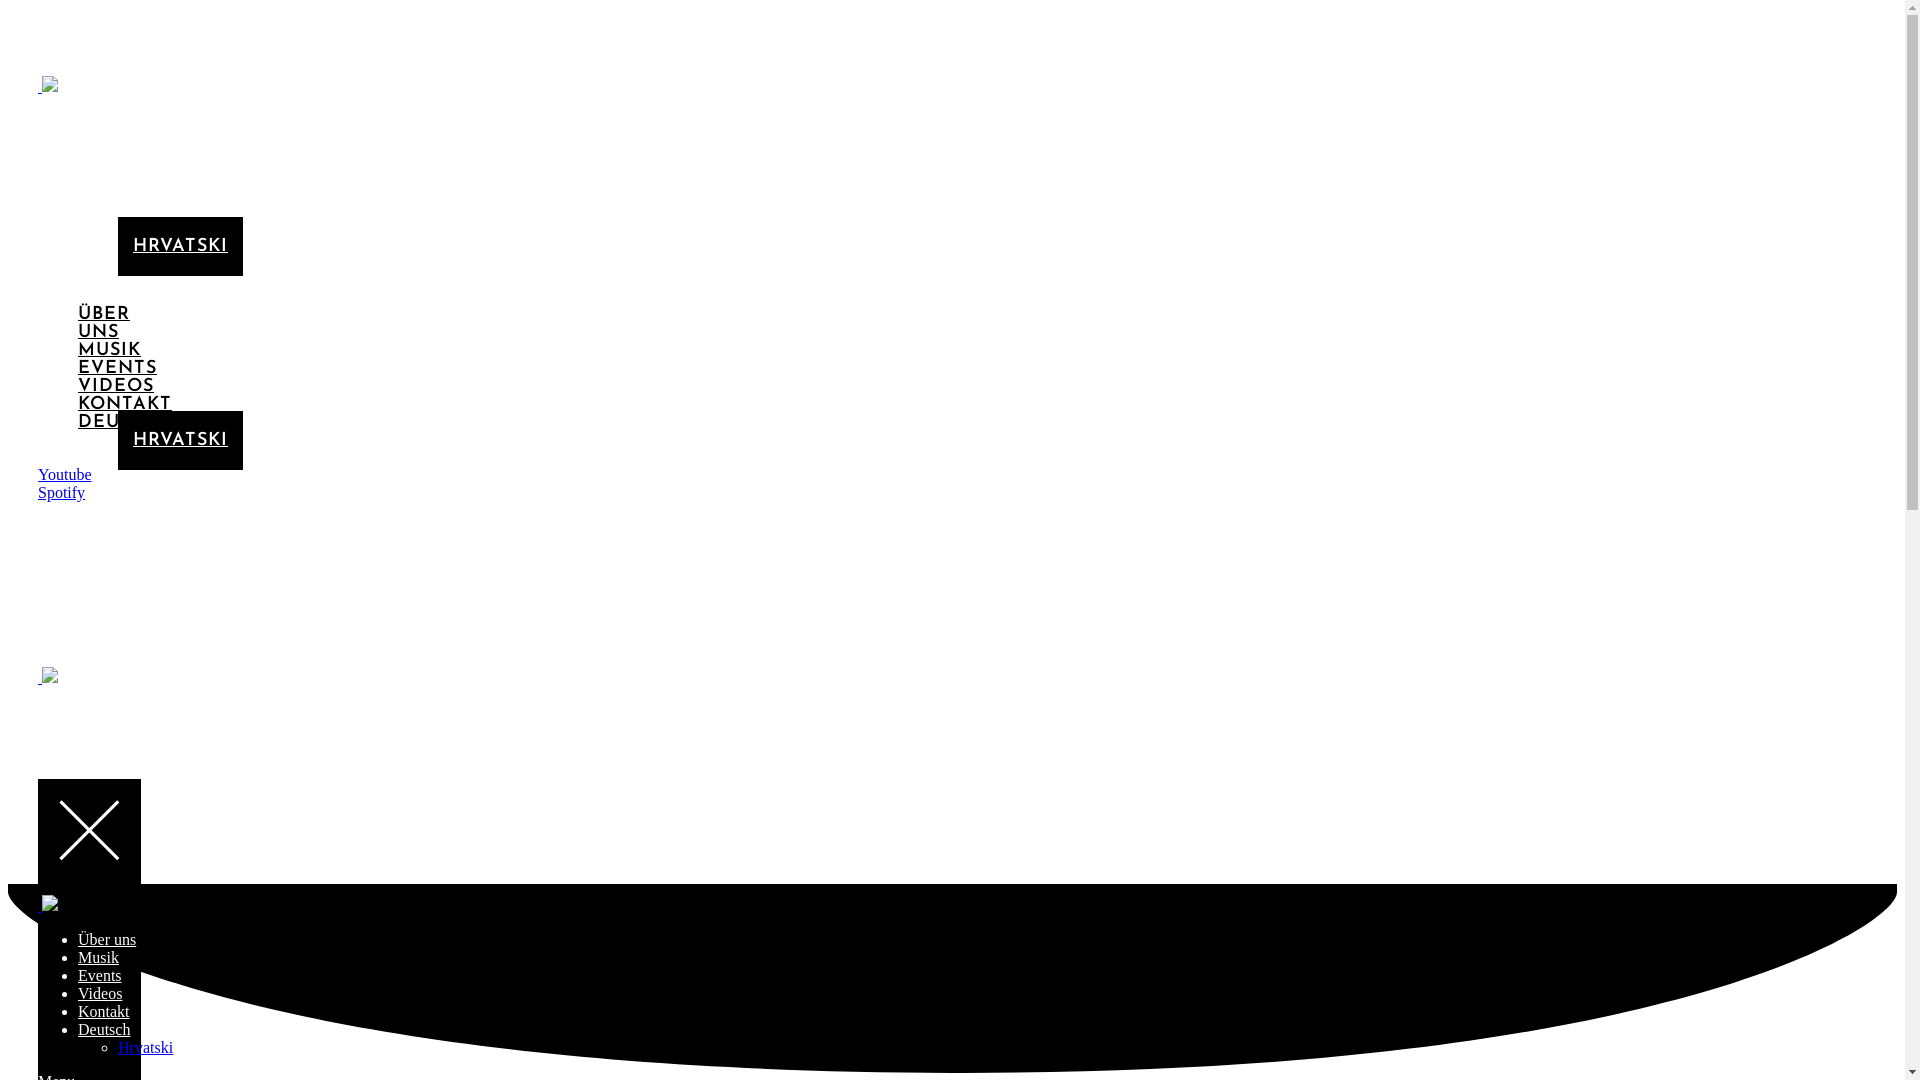  What do you see at coordinates (180, 246) in the screenshot?
I see `HRVATSKI` at bounding box center [180, 246].